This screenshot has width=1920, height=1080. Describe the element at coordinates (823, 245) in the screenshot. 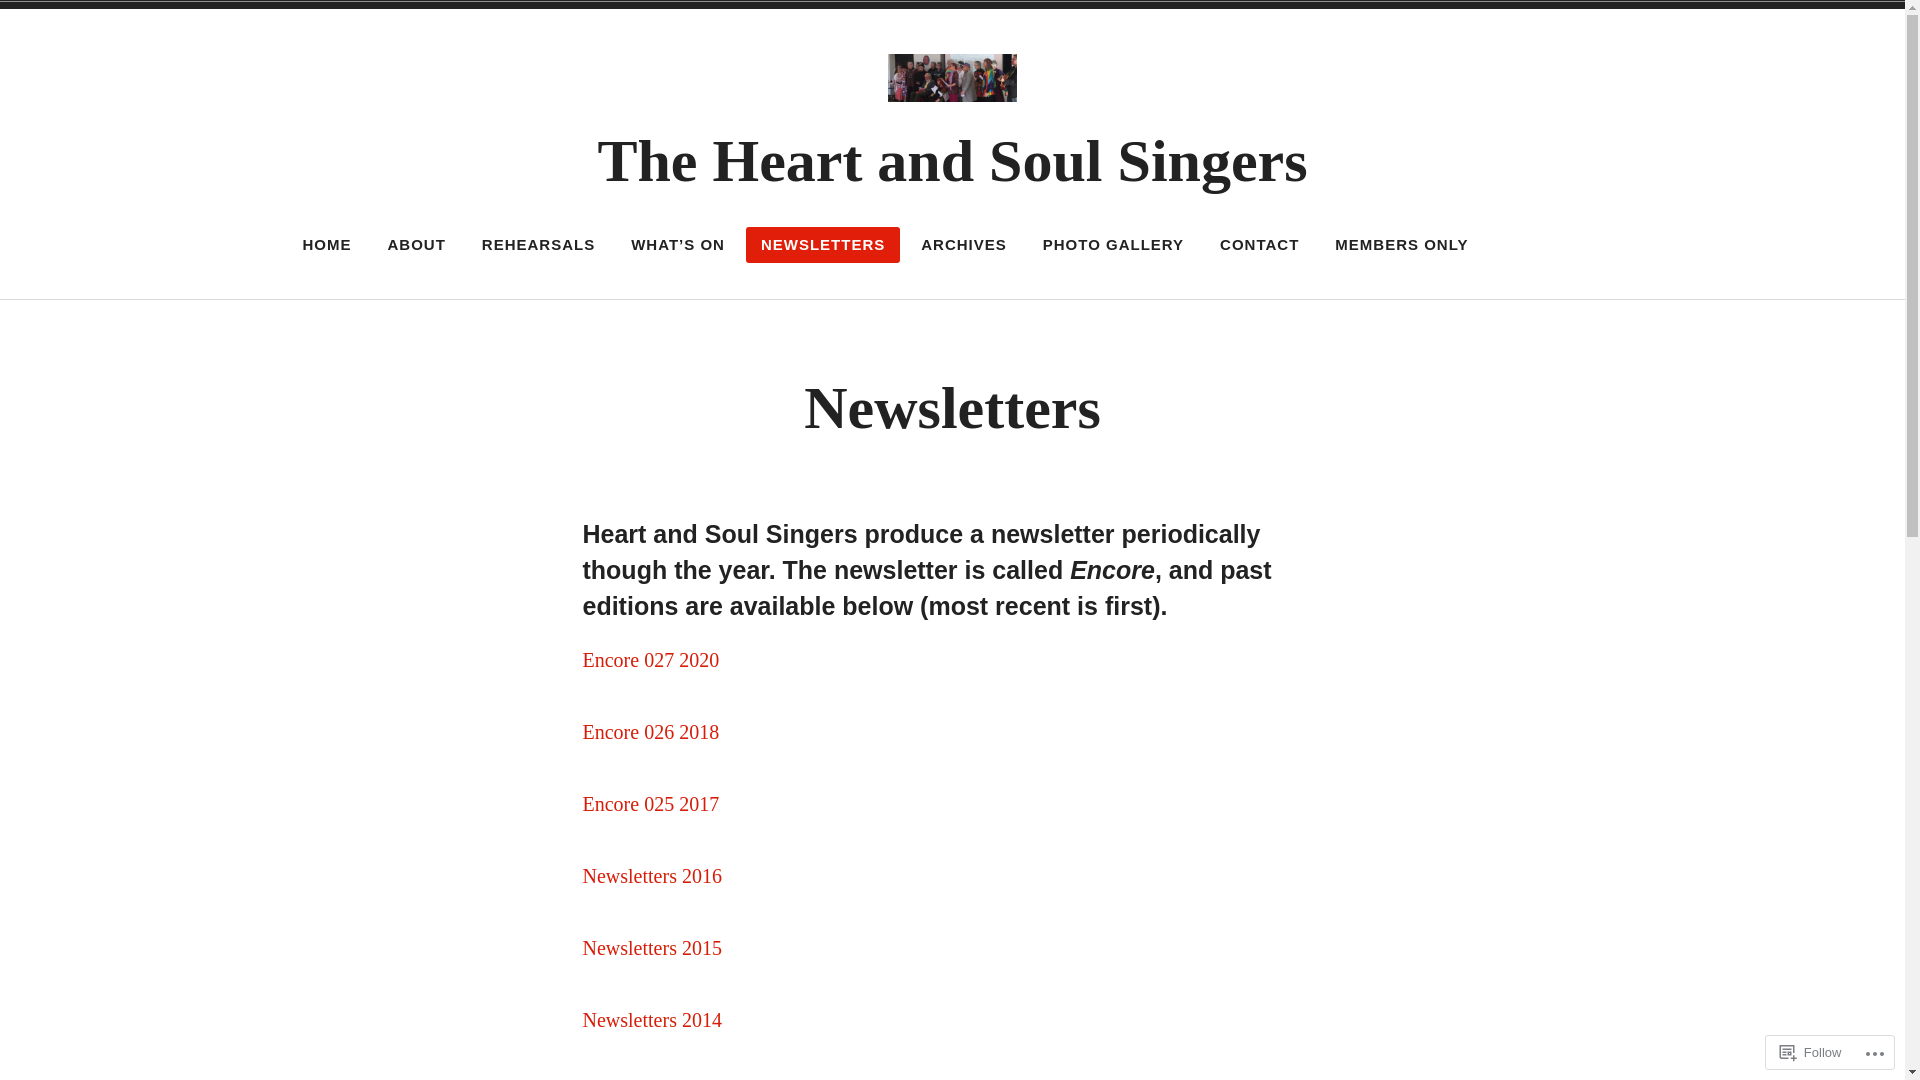

I see `NEWSLETTERS` at that location.